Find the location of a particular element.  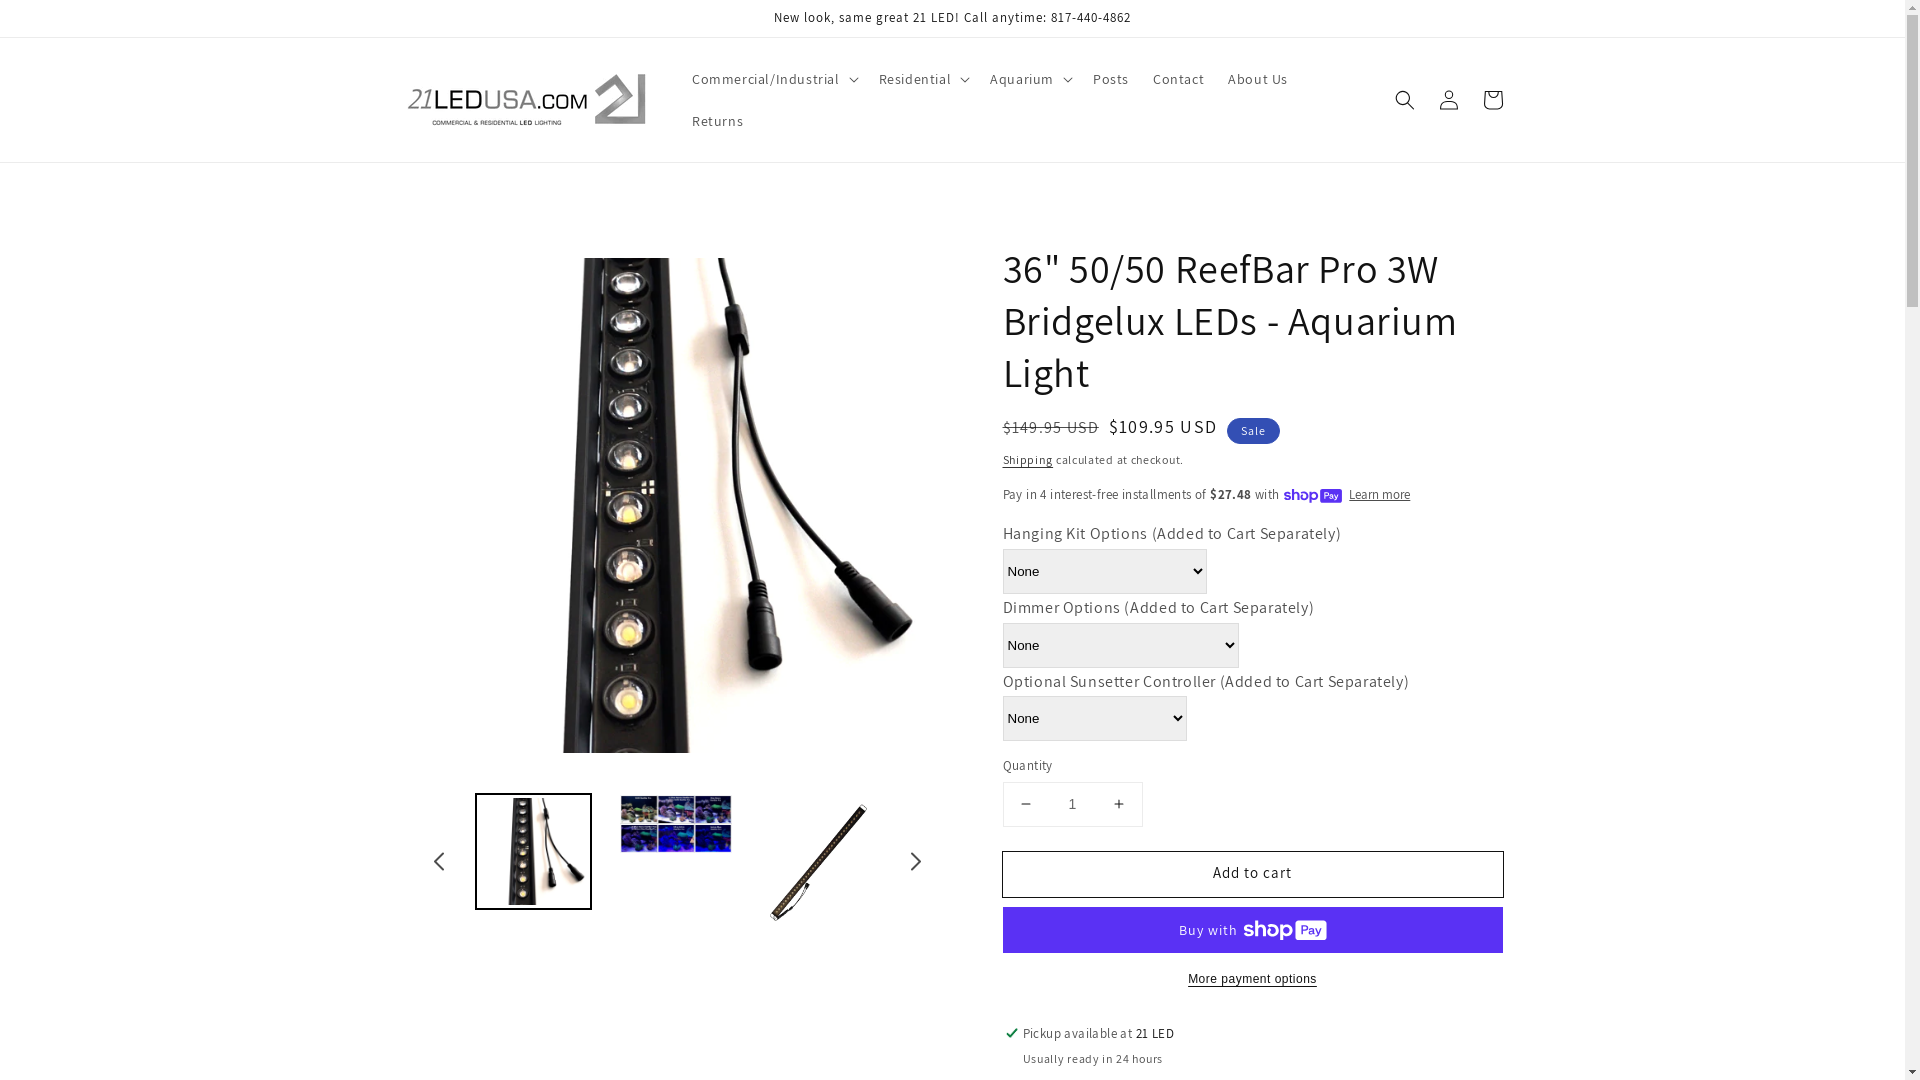

Skip to product information is located at coordinates (678, 264).